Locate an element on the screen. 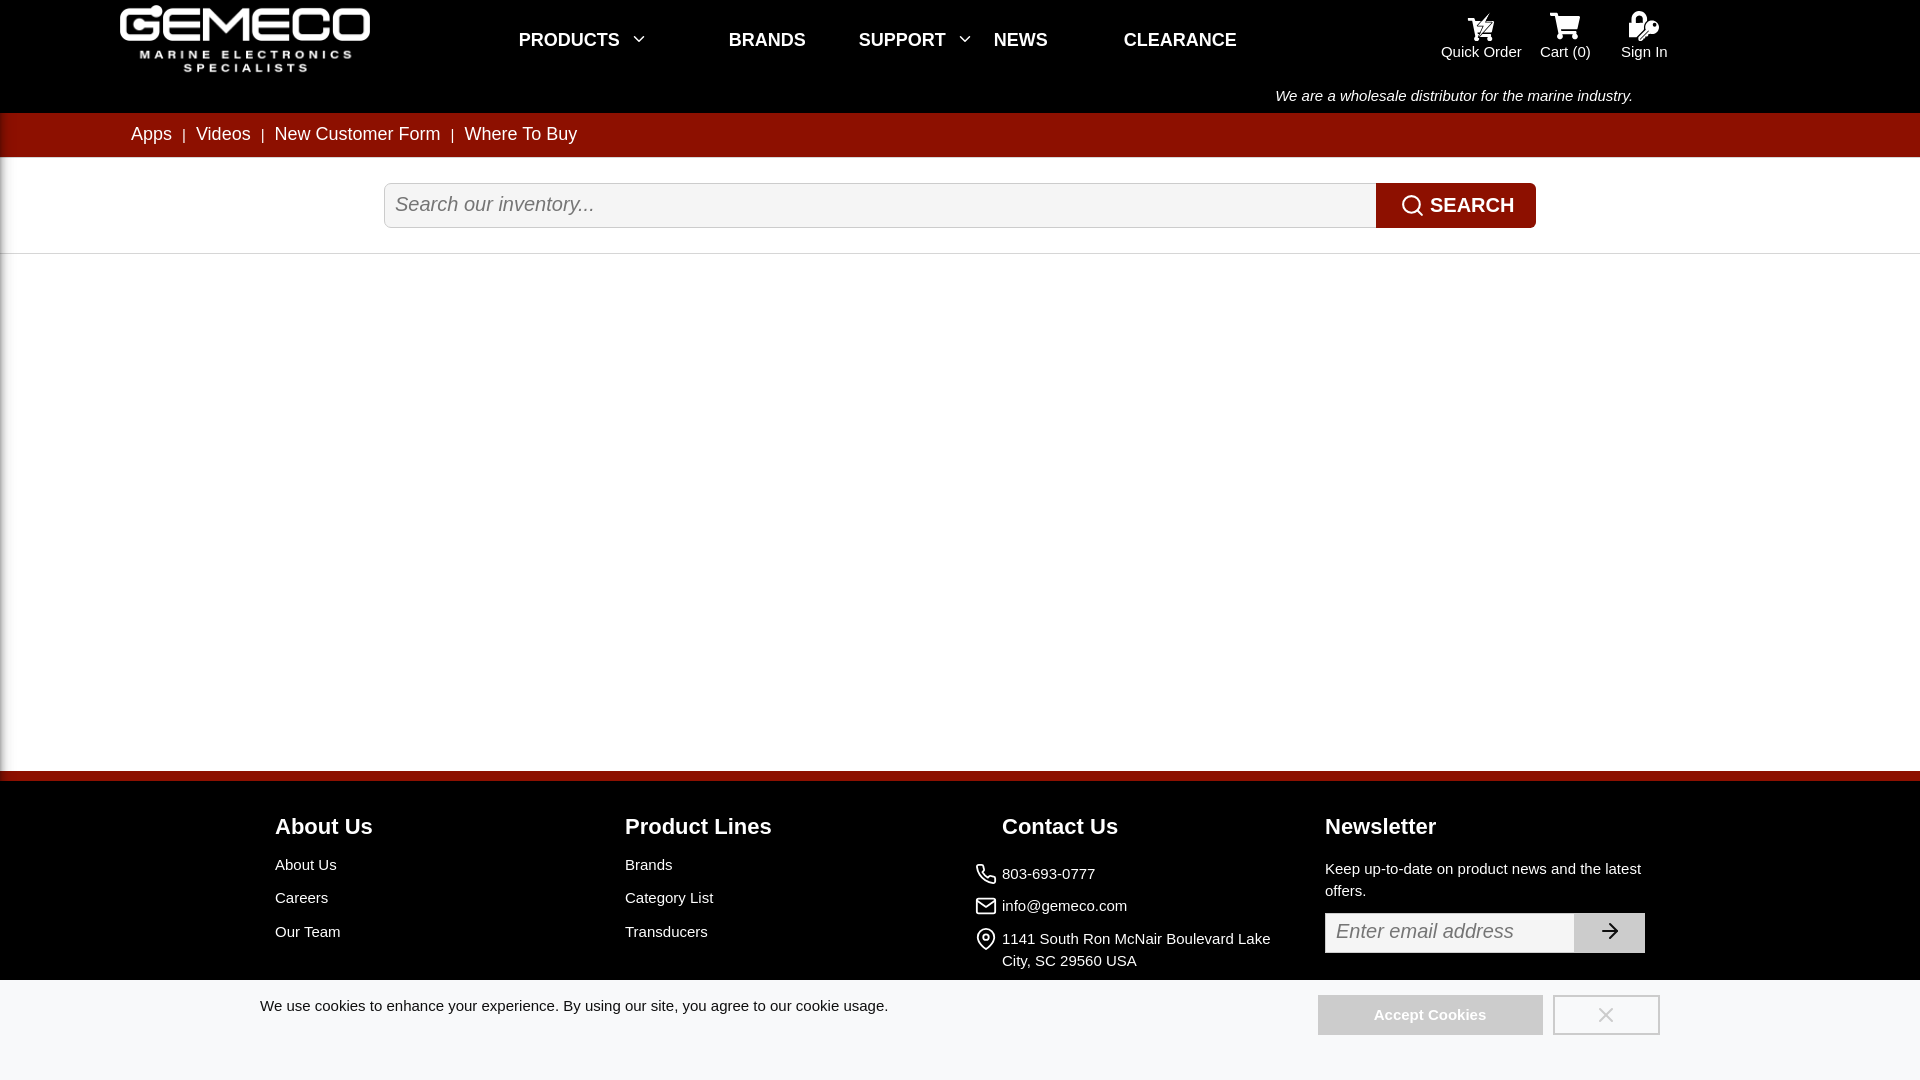 The image size is (1920, 1080). Sign In is located at coordinates (1649, 36).